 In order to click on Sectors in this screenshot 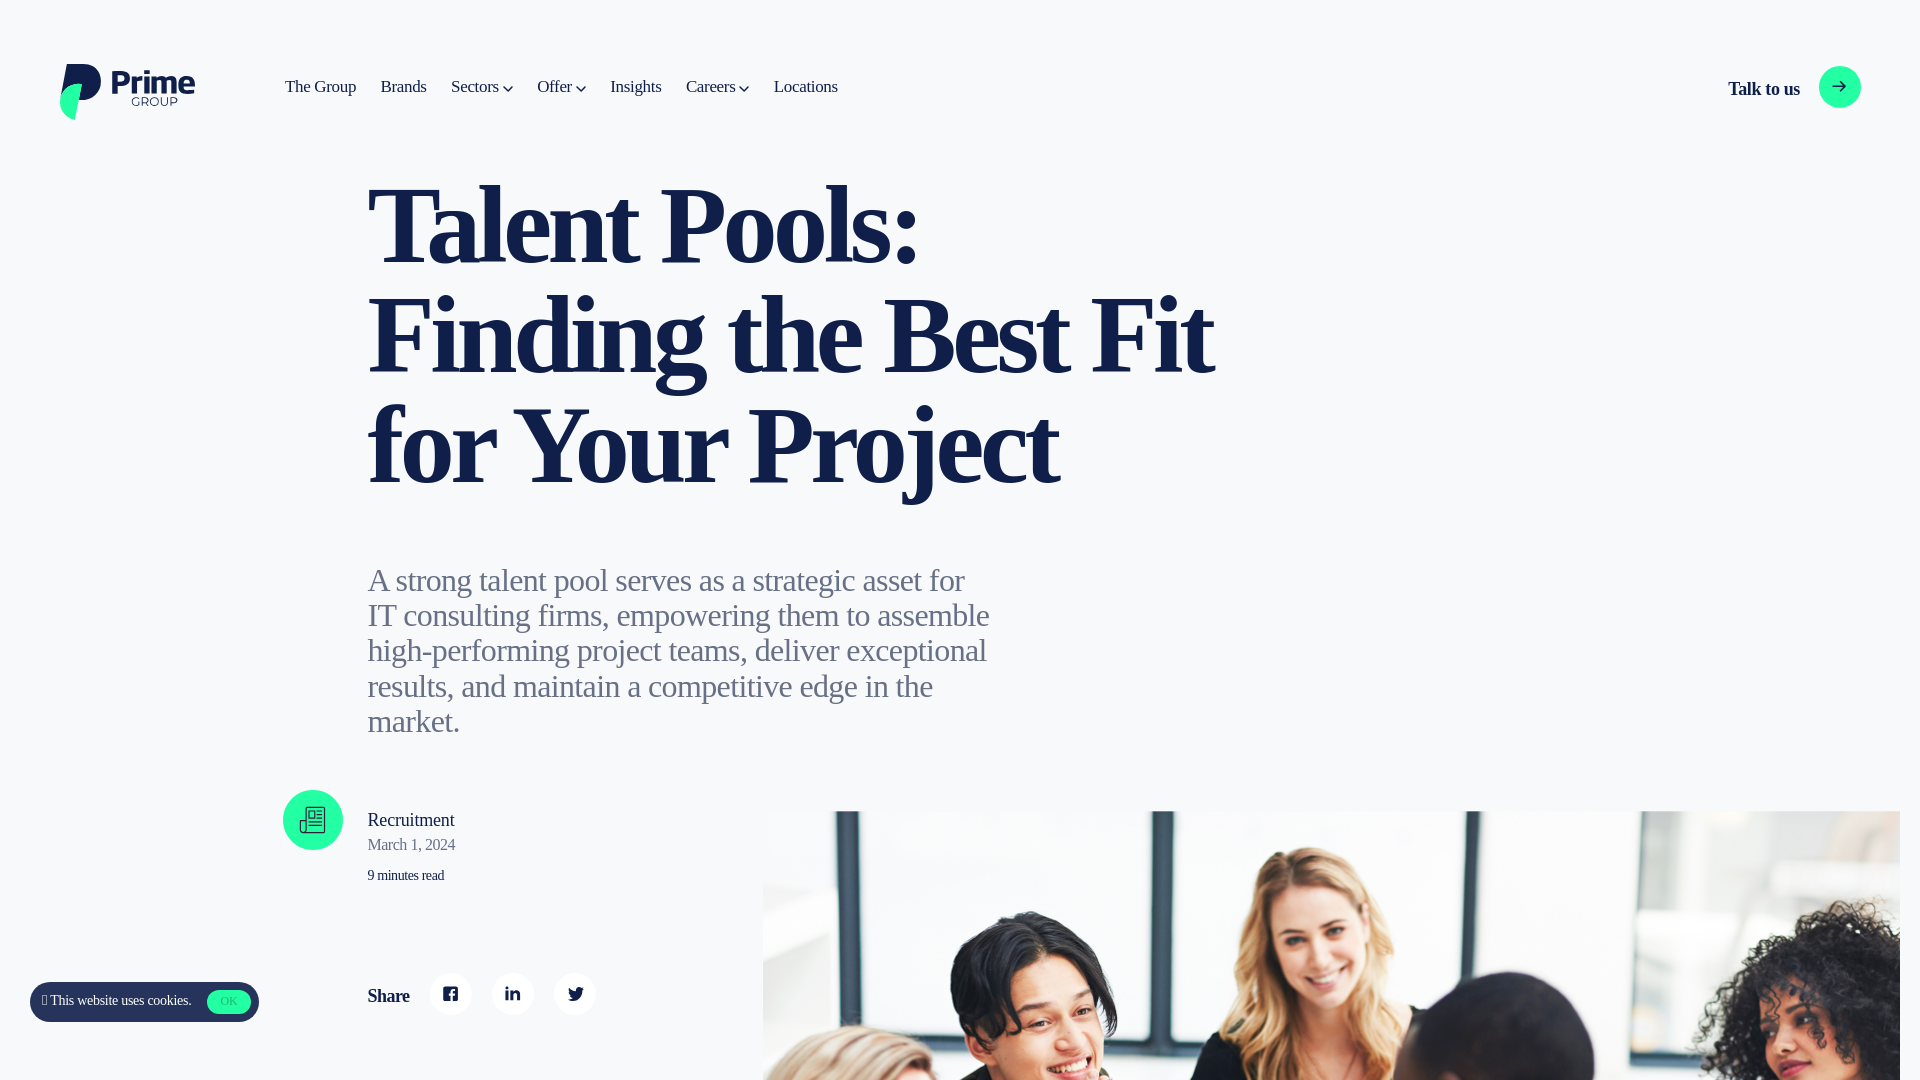, I will do `click(320, 87)`.